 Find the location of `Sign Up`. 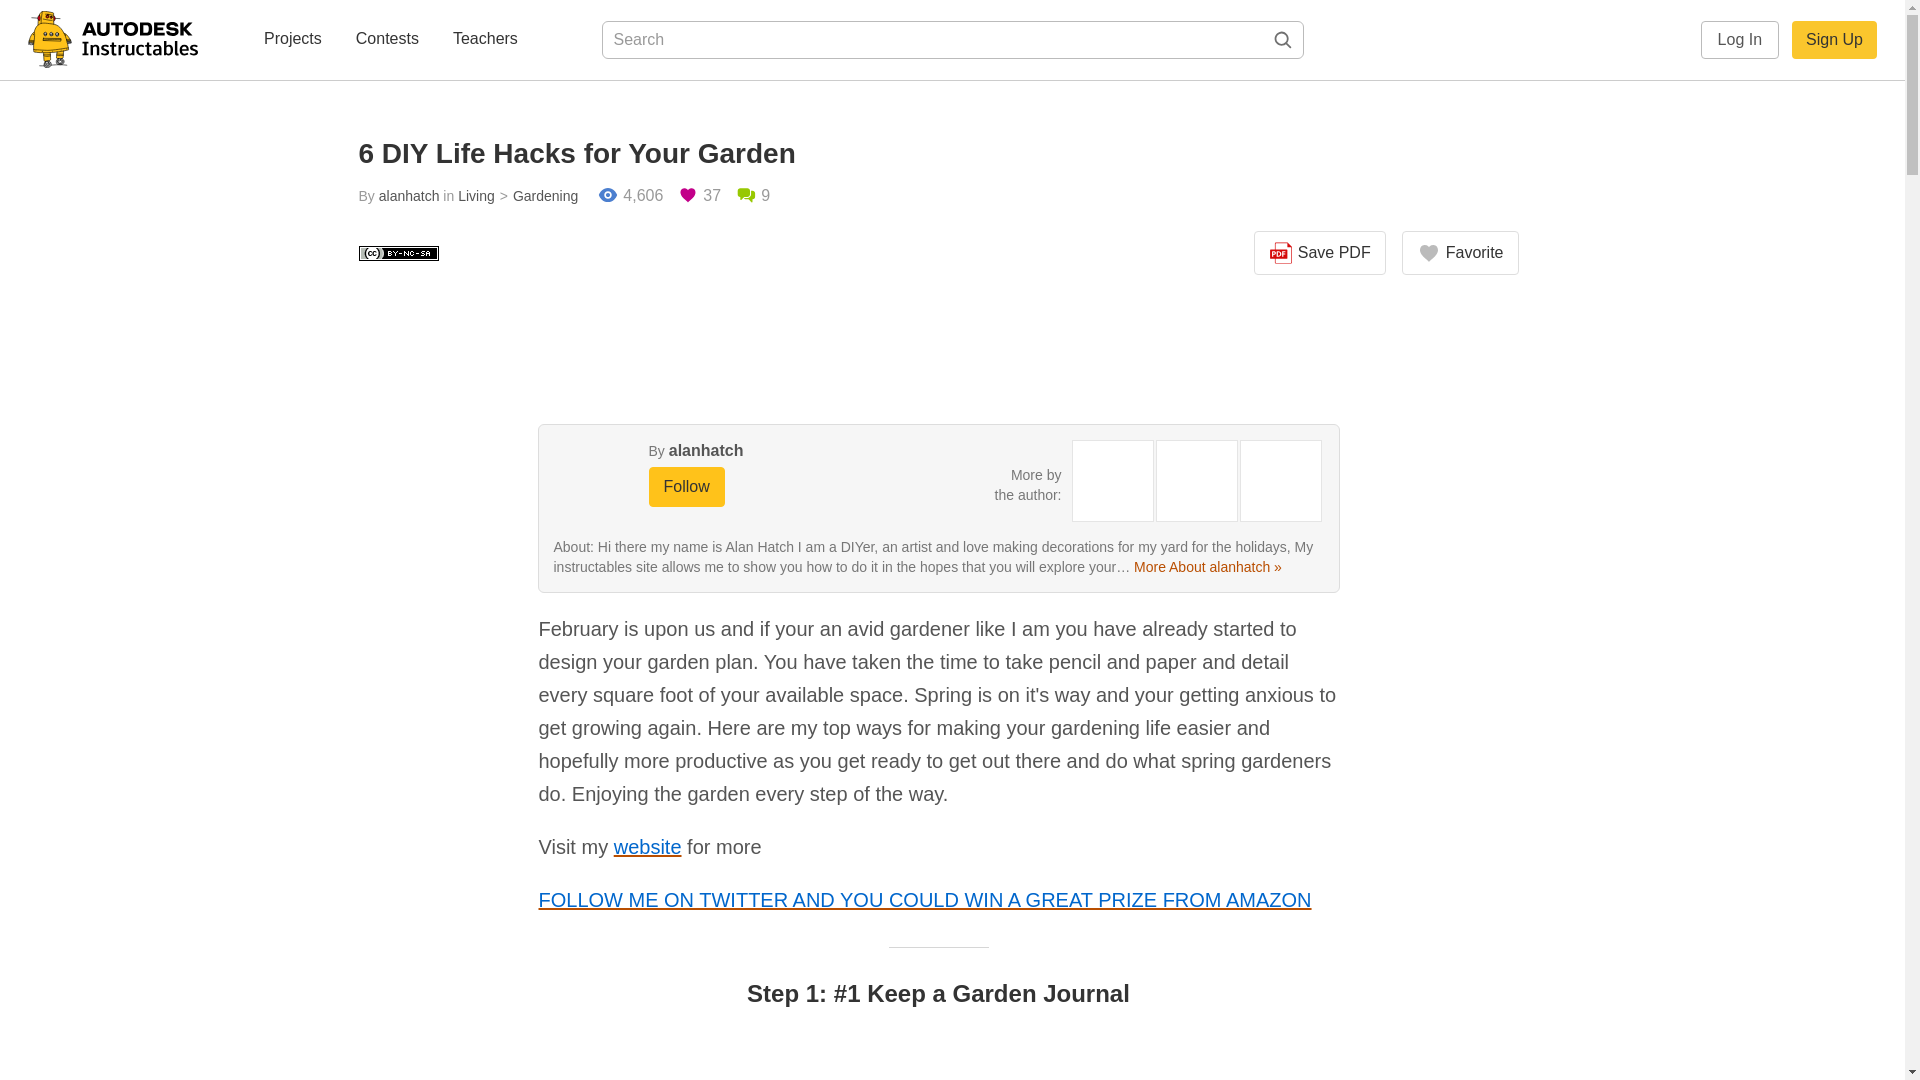

Sign Up is located at coordinates (1834, 40).